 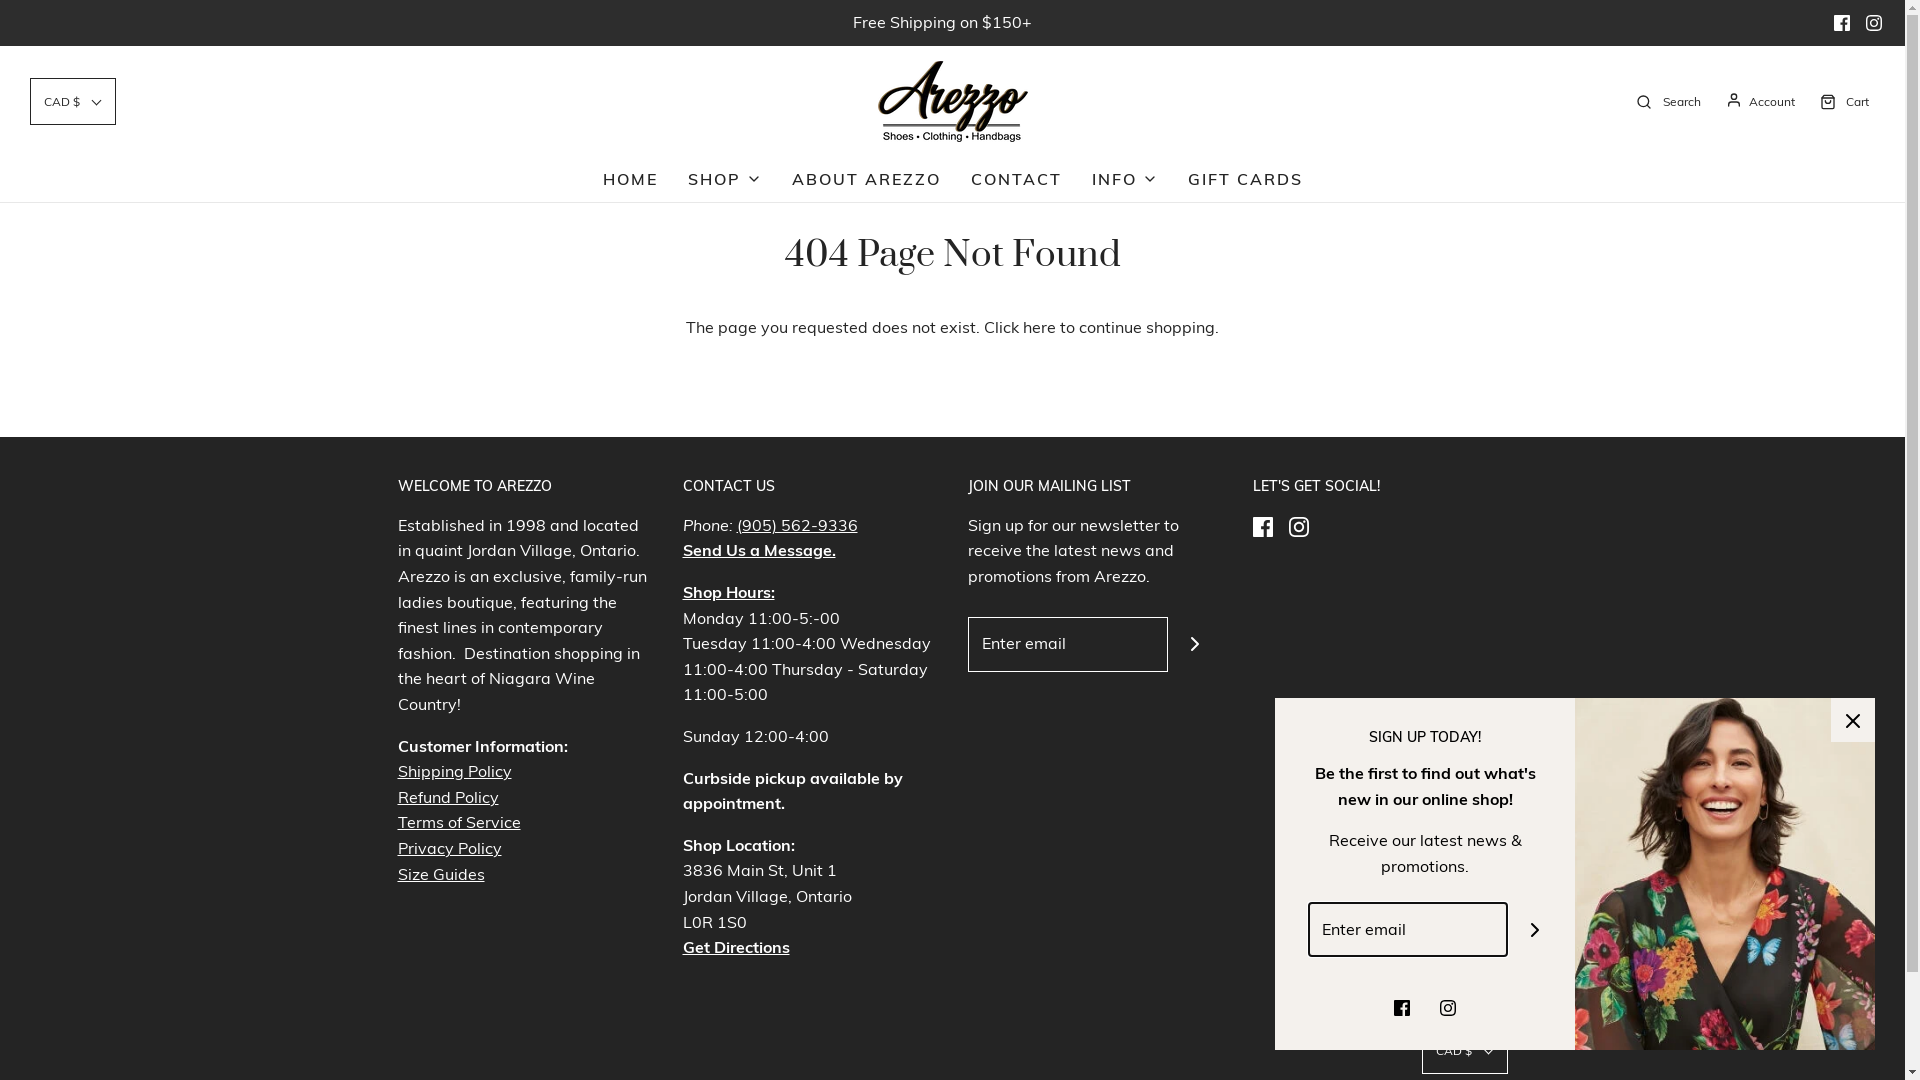 What do you see at coordinates (1874, 23) in the screenshot?
I see `Instagram icon` at bounding box center [1874, 23].